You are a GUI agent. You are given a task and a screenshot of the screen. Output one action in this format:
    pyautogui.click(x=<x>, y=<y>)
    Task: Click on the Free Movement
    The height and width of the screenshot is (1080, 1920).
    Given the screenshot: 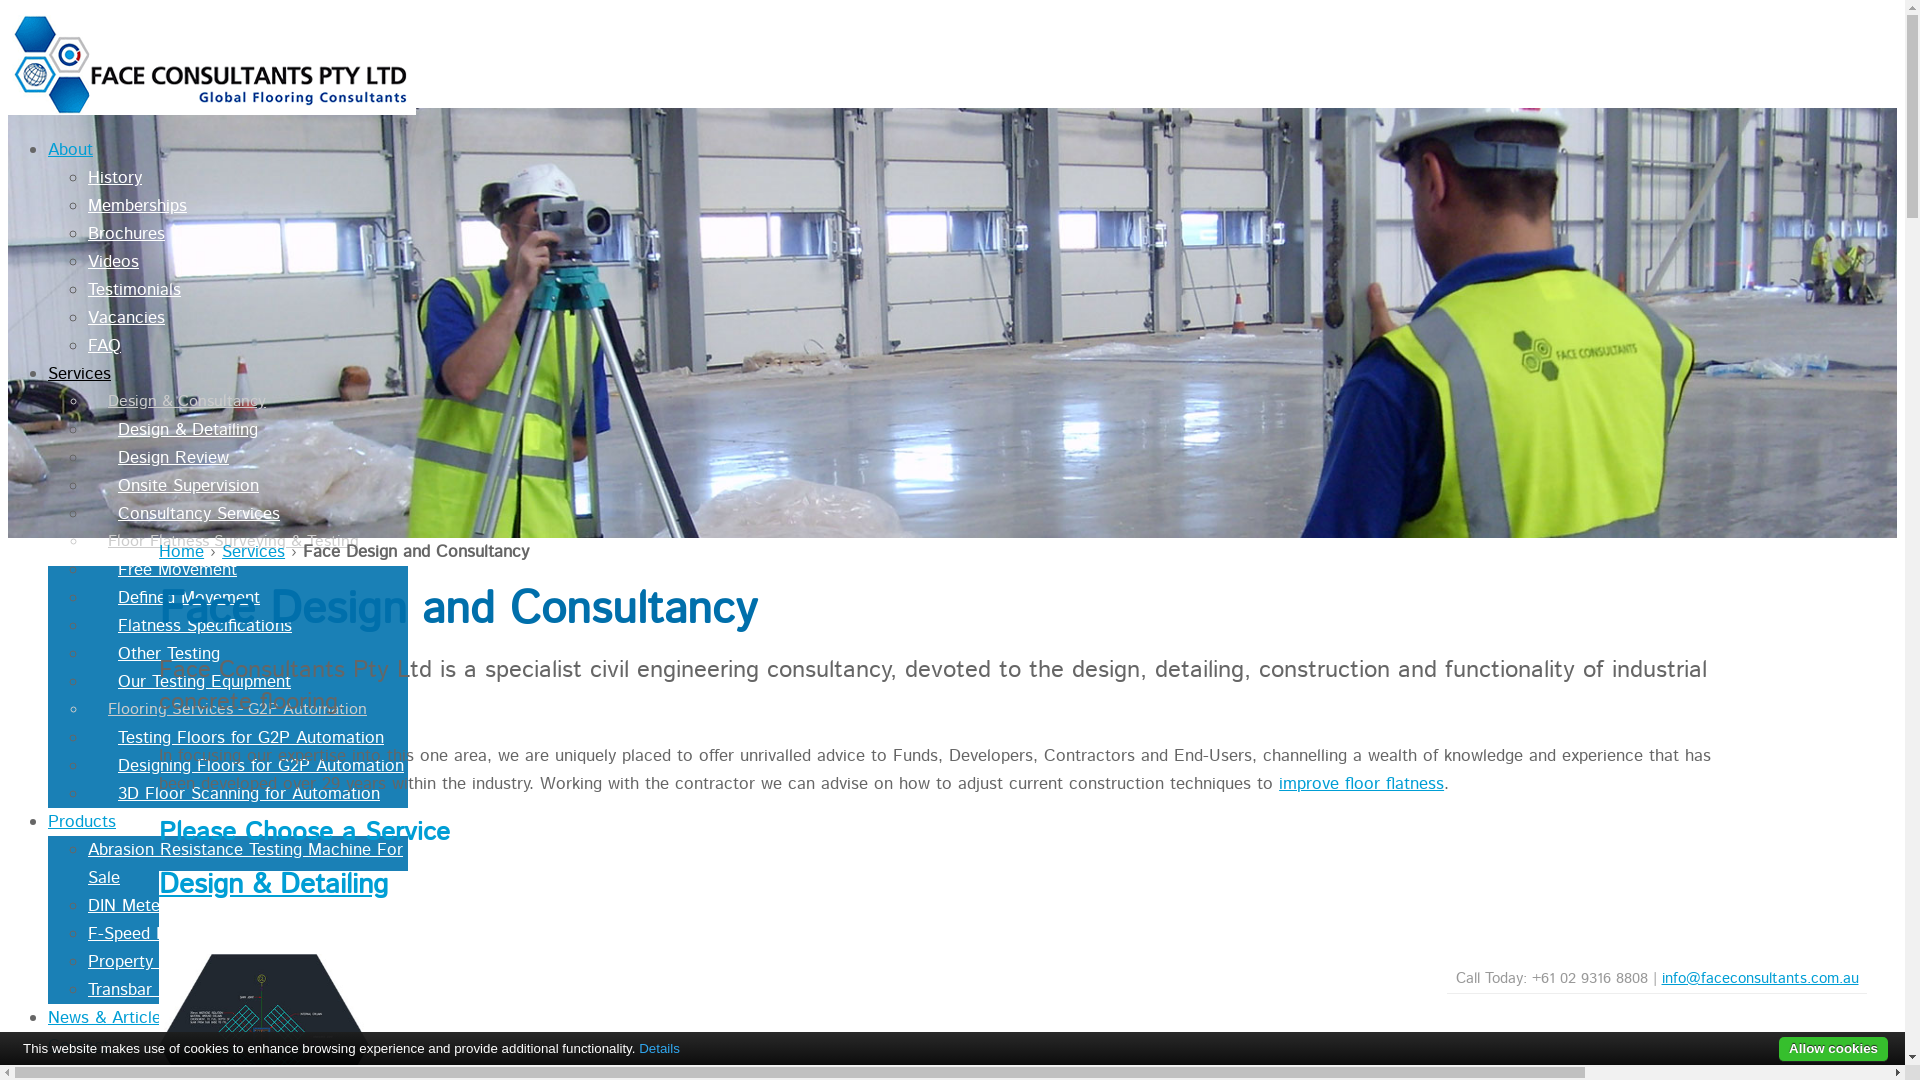 What is the action you would take?
    pyautogui.click(x=162, y=570)
    